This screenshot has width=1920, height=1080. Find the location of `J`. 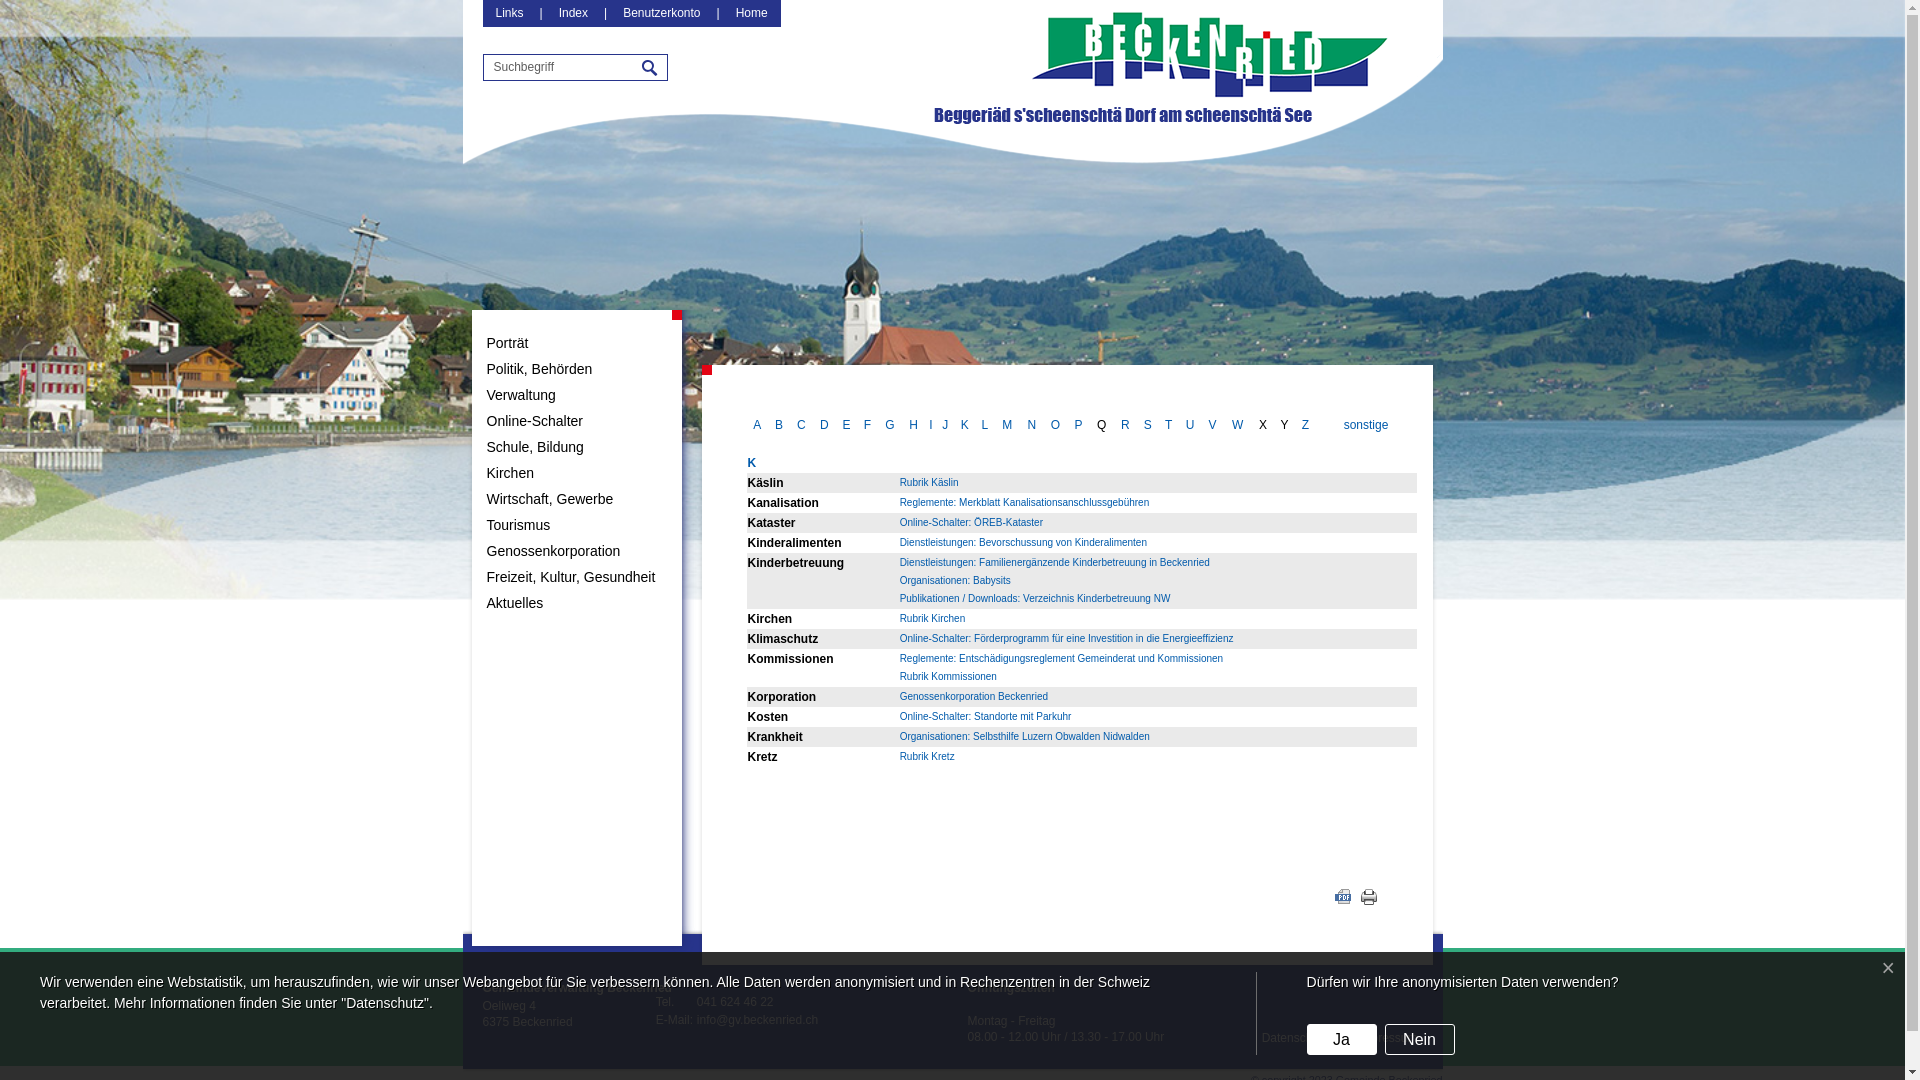

J is located at coordinates (945, 425).